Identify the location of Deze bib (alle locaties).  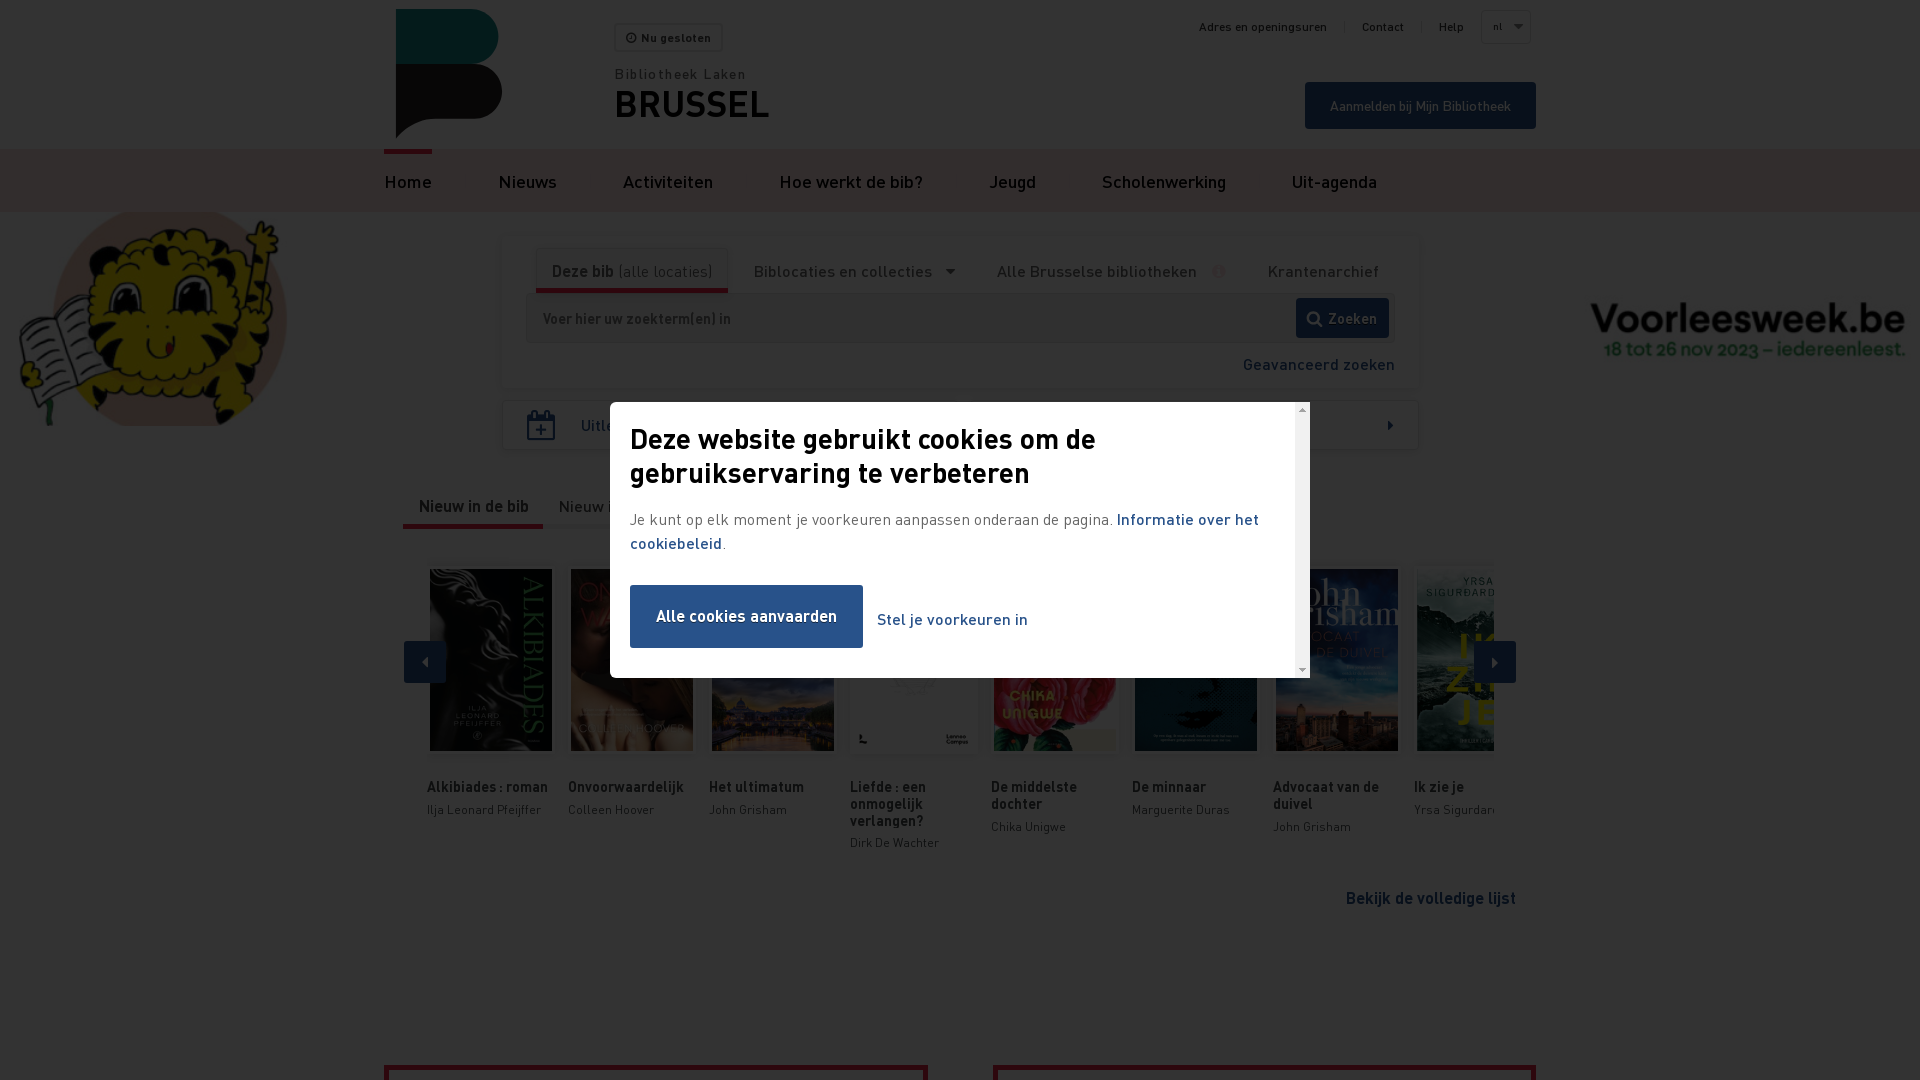
(631, 271).